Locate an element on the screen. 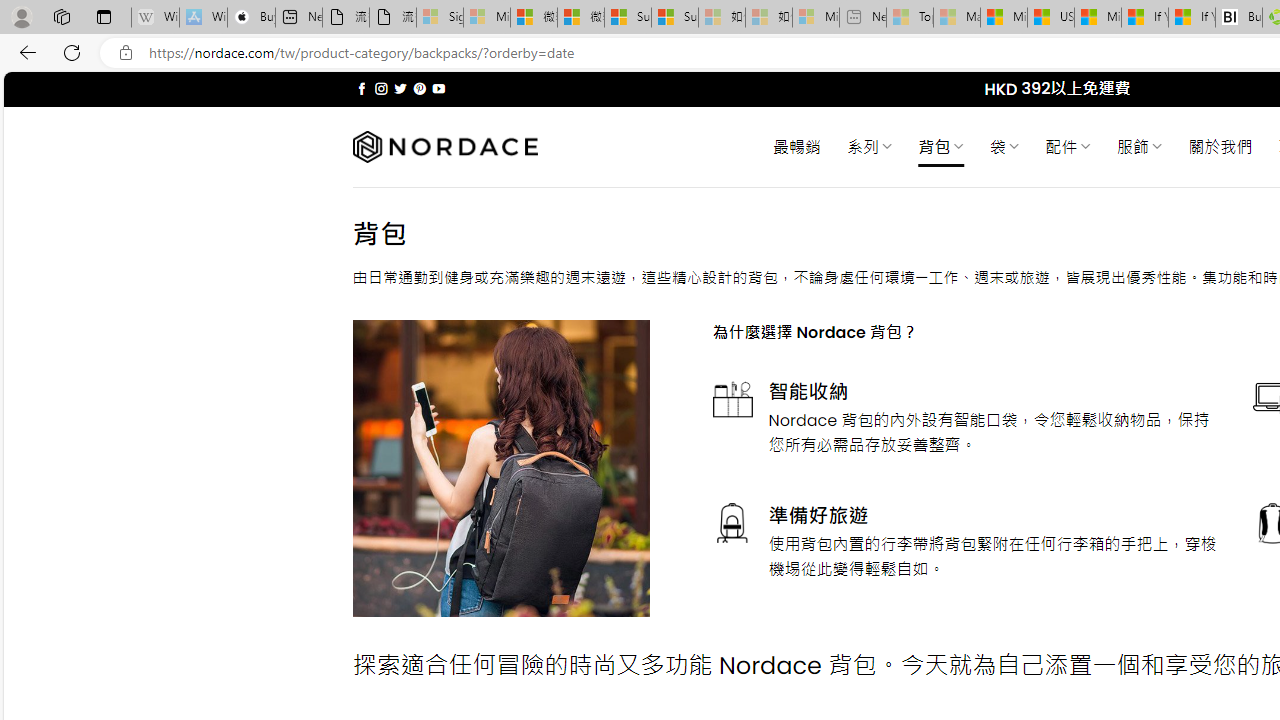 The image size is (1280, 720). Follow on Pinterest is located at coordinates (420, 88).